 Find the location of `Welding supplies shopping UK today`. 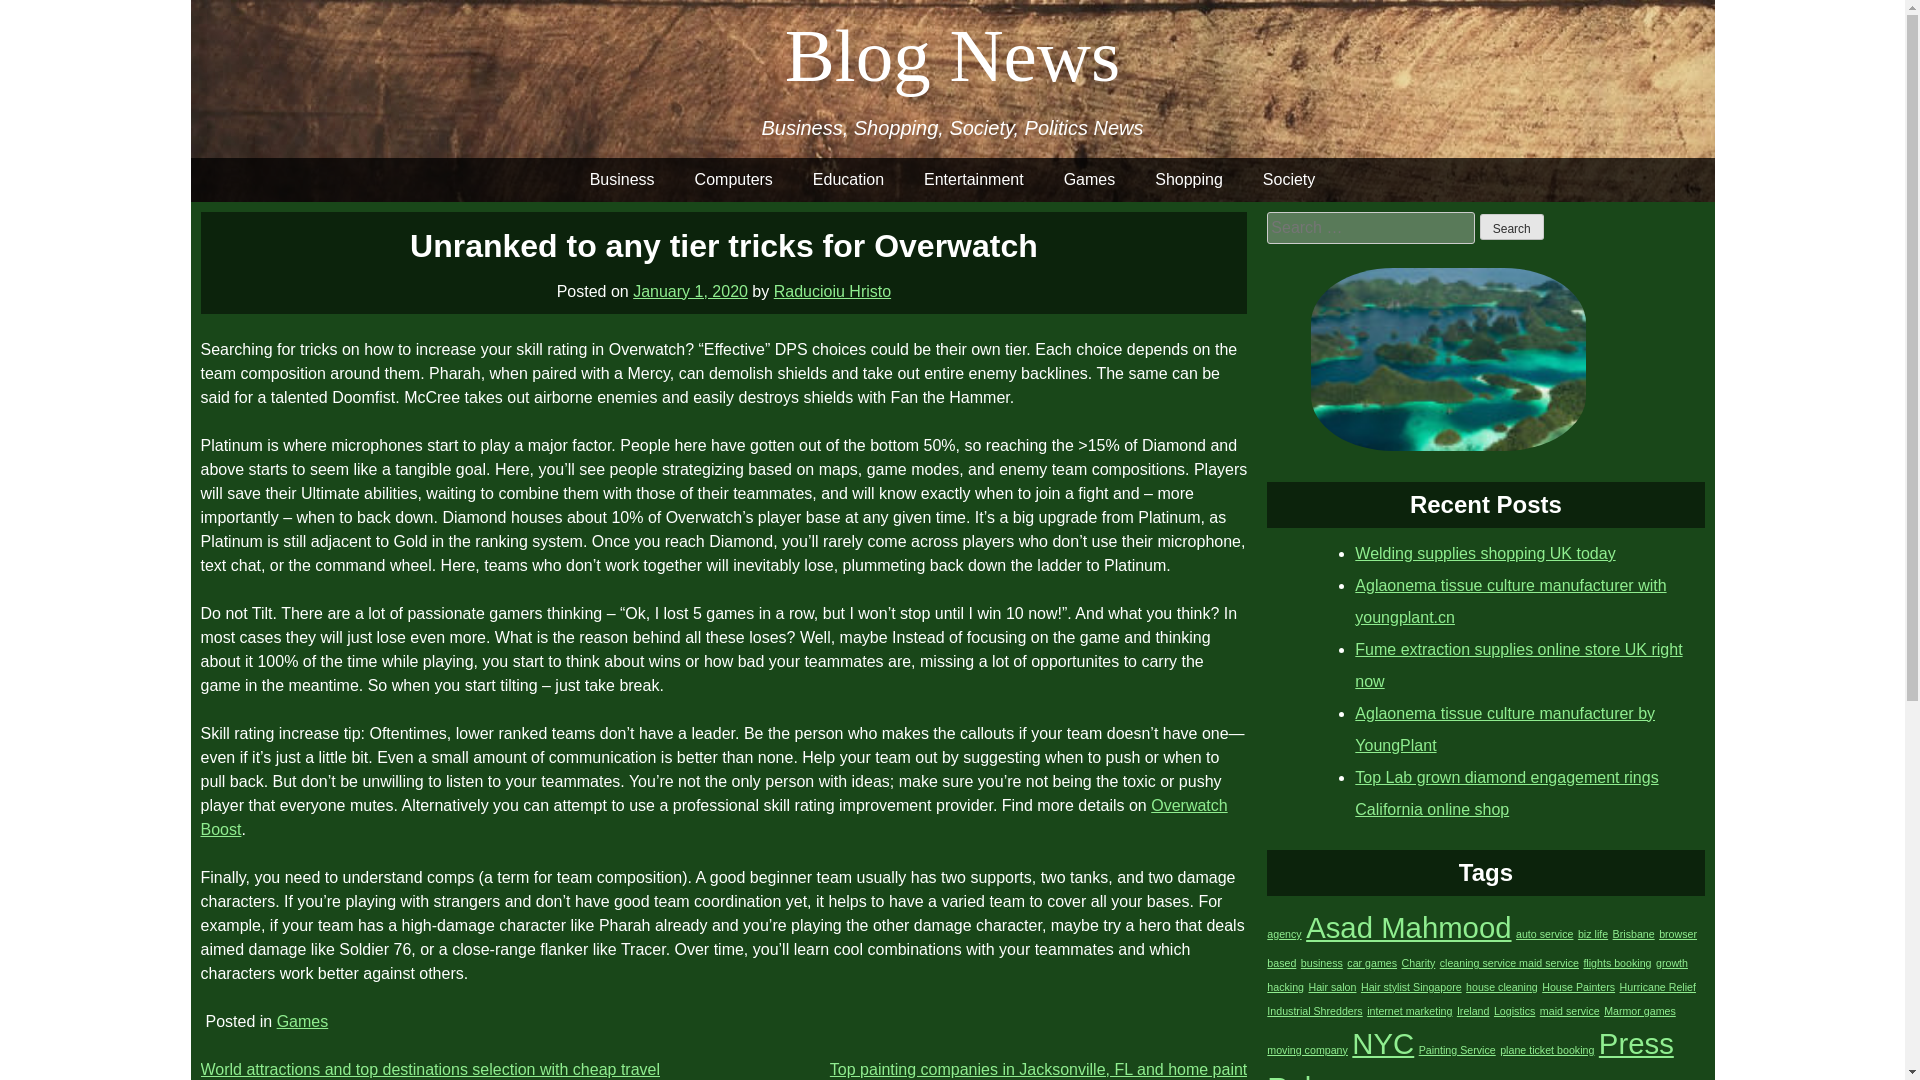

Welding supplies shopping UK today is located at coordinates (1484, 553).